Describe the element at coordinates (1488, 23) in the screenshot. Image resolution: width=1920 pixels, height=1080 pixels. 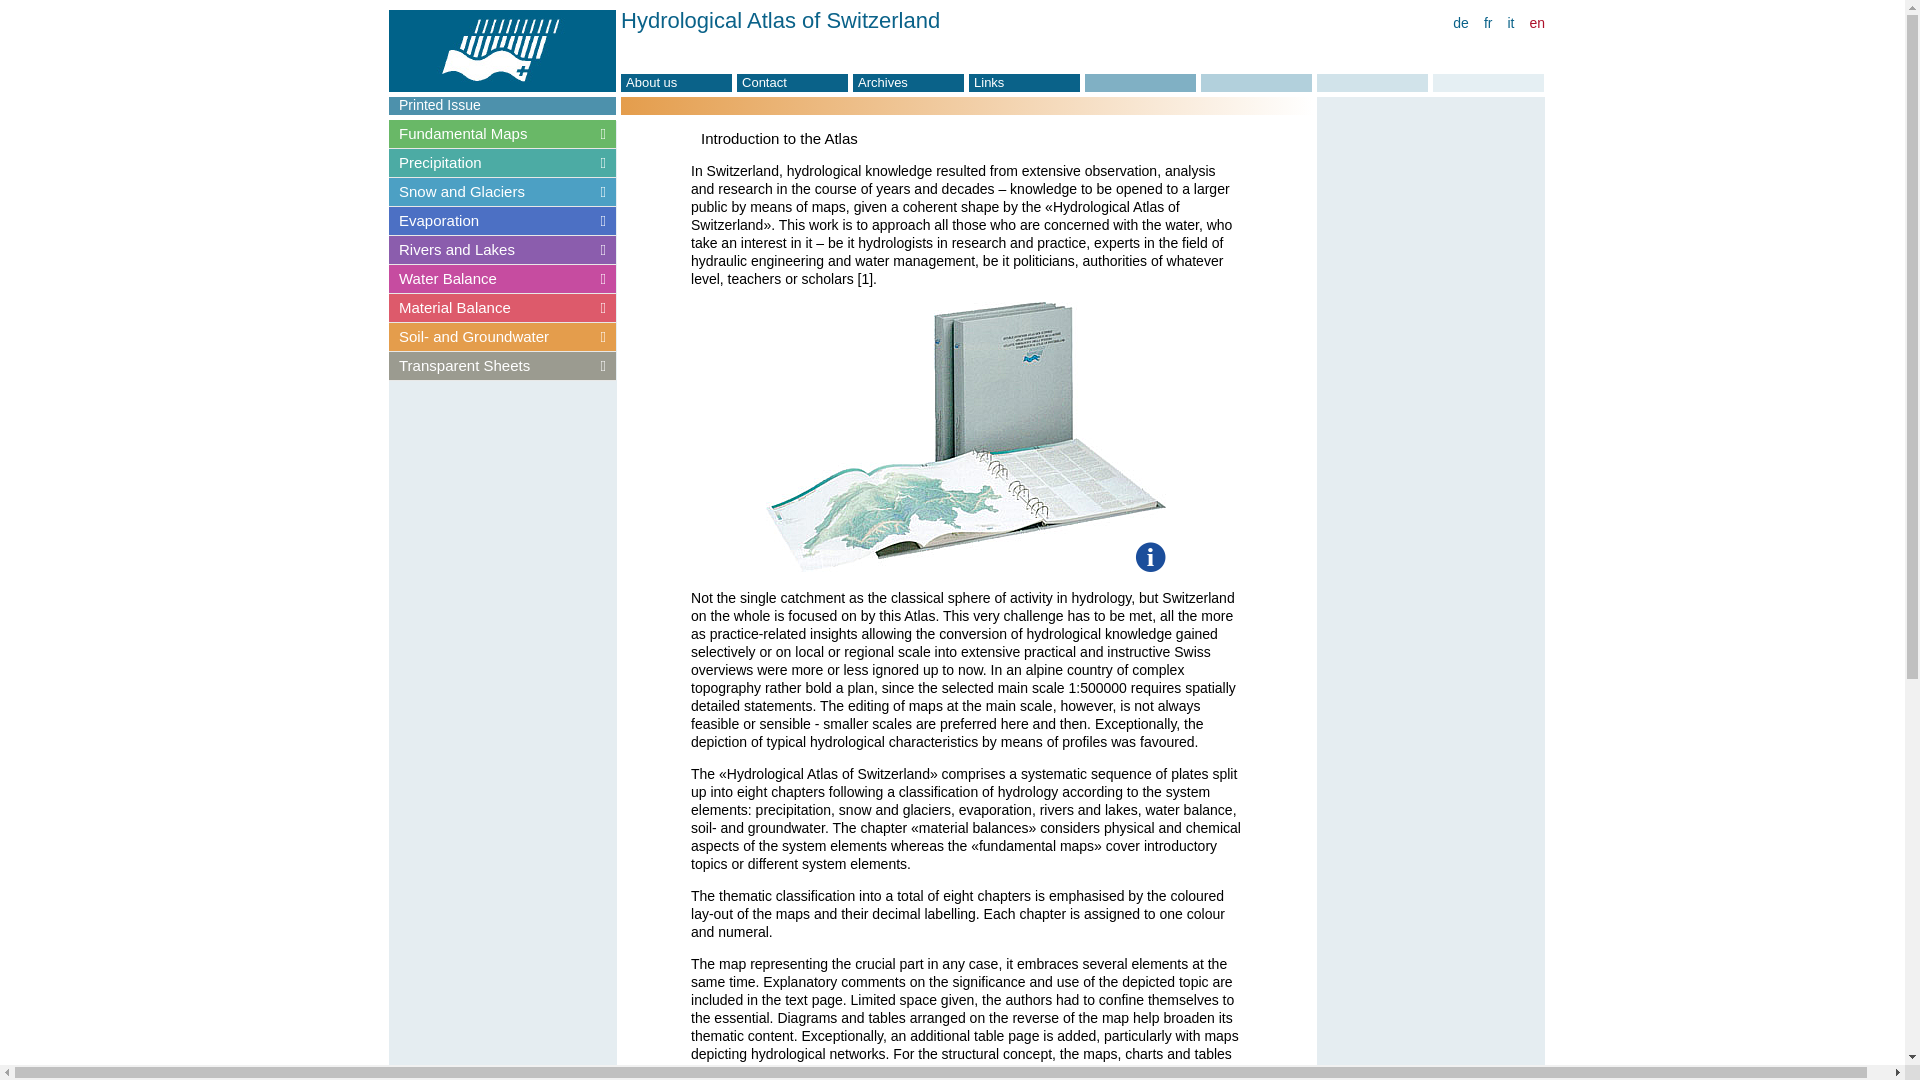
I see `fr` at that location.